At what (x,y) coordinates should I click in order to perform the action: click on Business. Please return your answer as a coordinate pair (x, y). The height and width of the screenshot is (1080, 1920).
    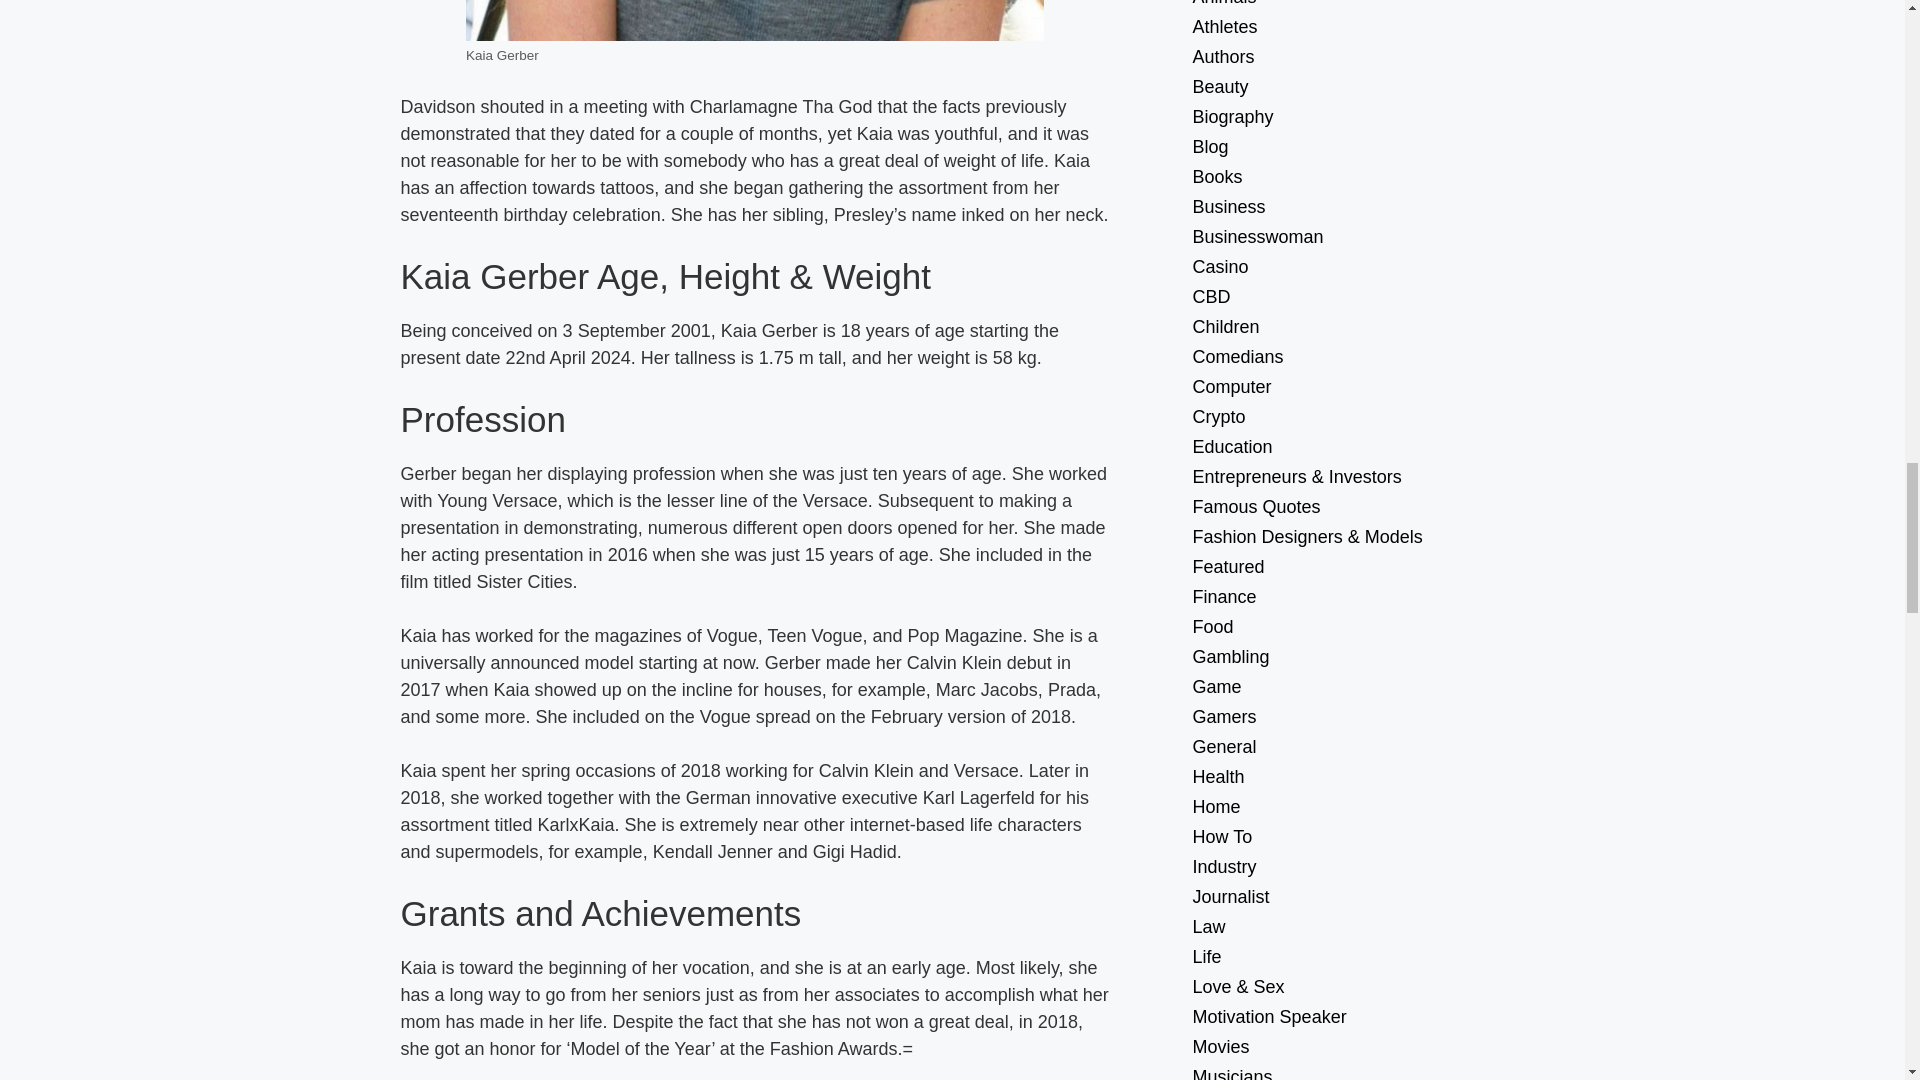
    Looking at the image, I should click on (1352, 207).